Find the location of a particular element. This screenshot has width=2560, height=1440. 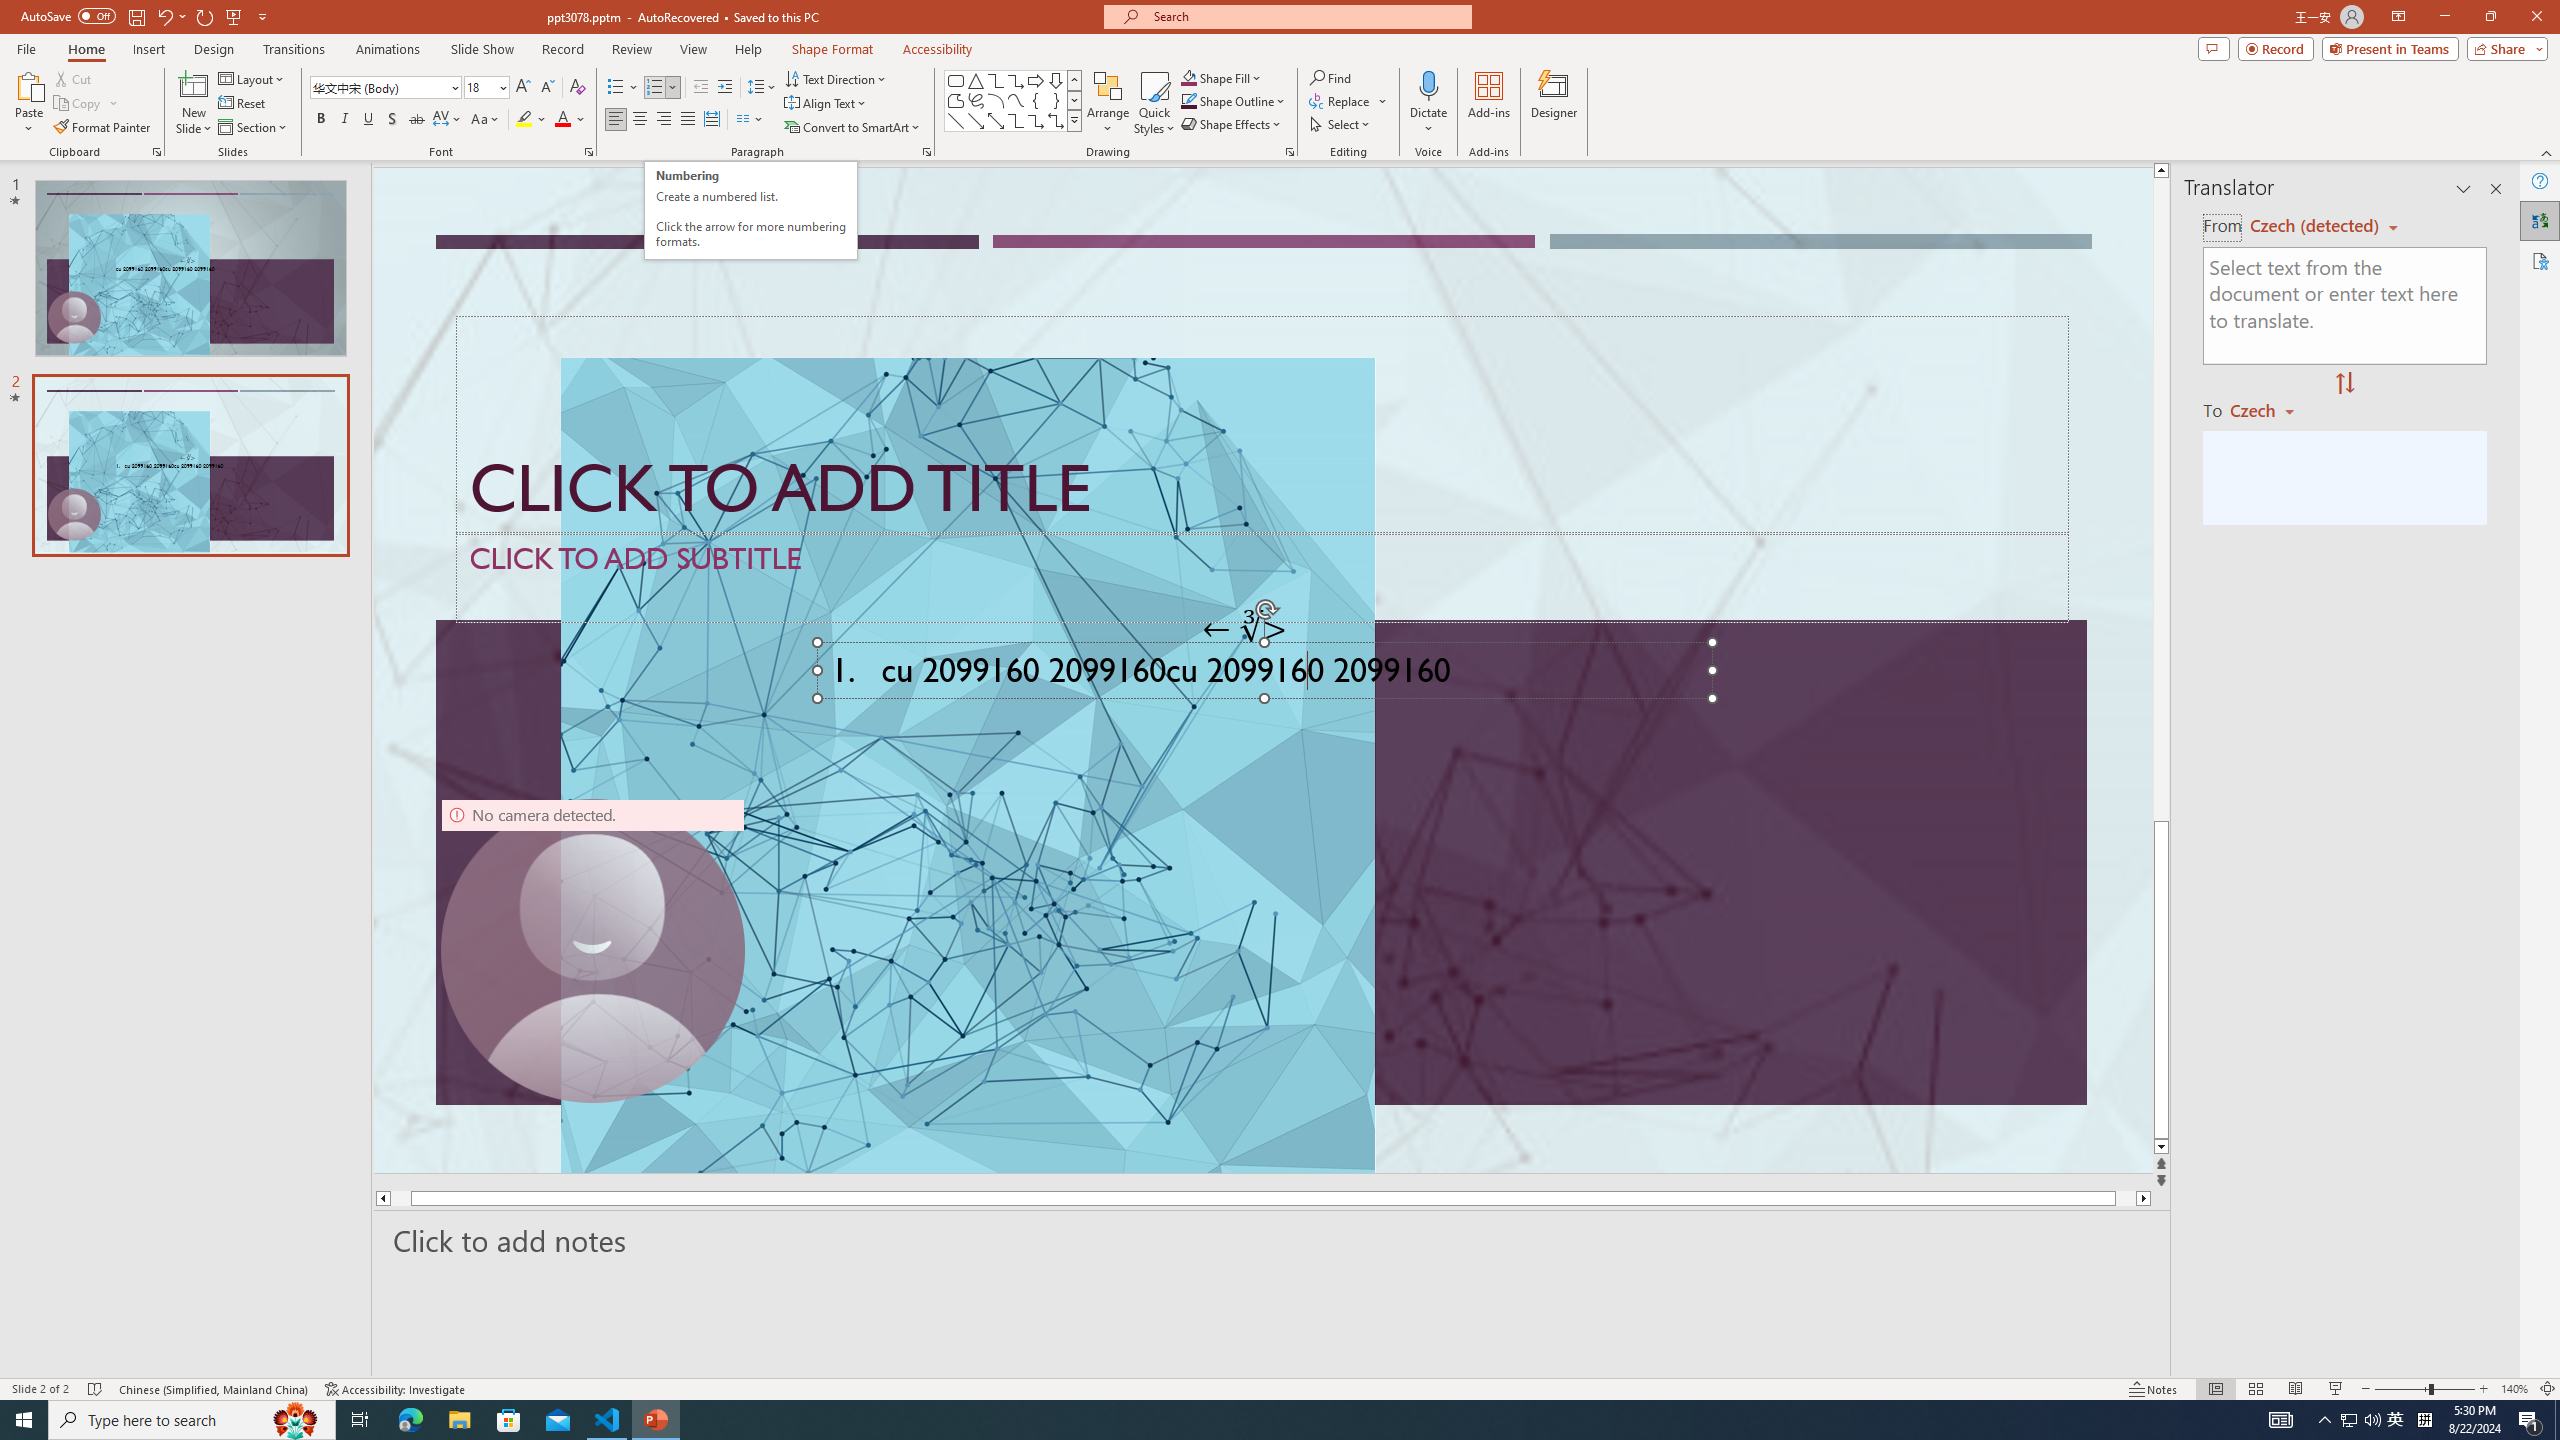

Font Color is located at coordinates (570, 120).